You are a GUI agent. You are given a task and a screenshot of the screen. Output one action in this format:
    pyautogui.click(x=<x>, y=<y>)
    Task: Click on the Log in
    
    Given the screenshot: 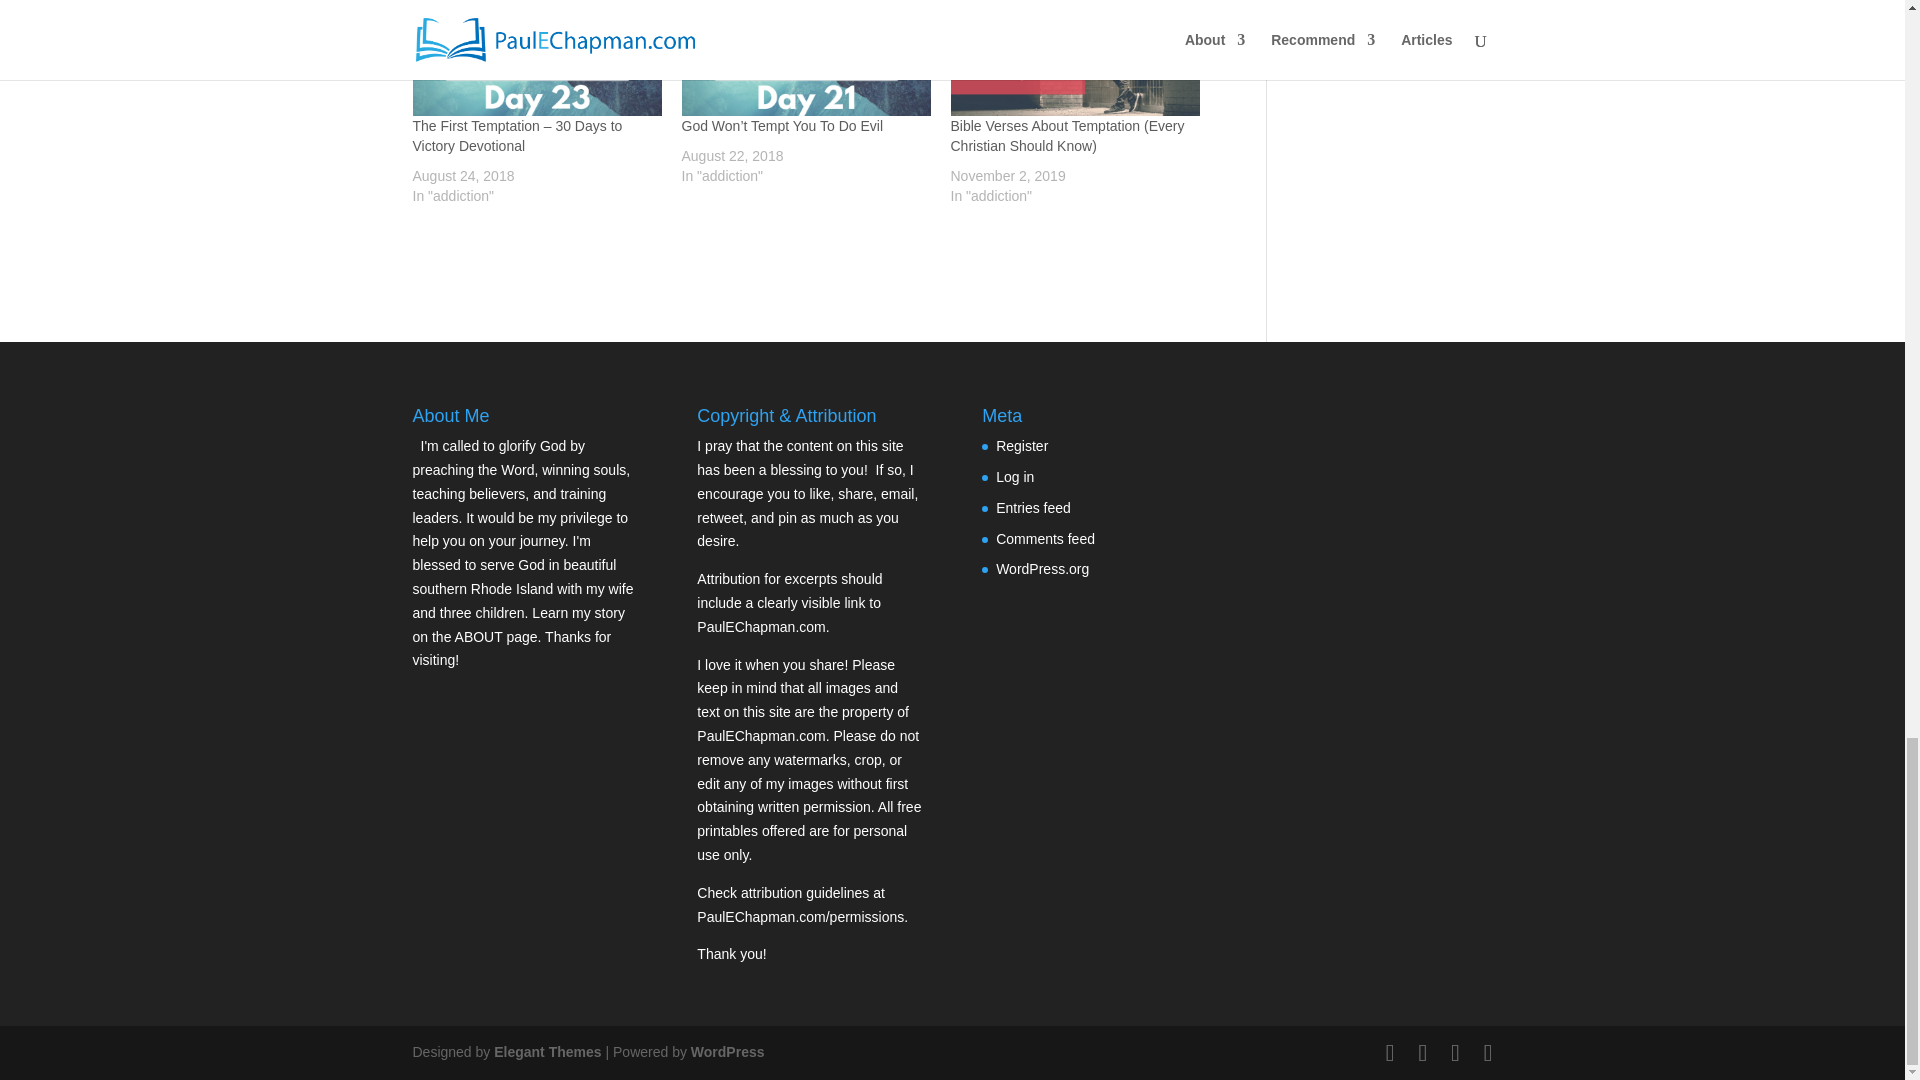 What is the action you would take?
    pyautogui.click(x=1015, y=476)
    